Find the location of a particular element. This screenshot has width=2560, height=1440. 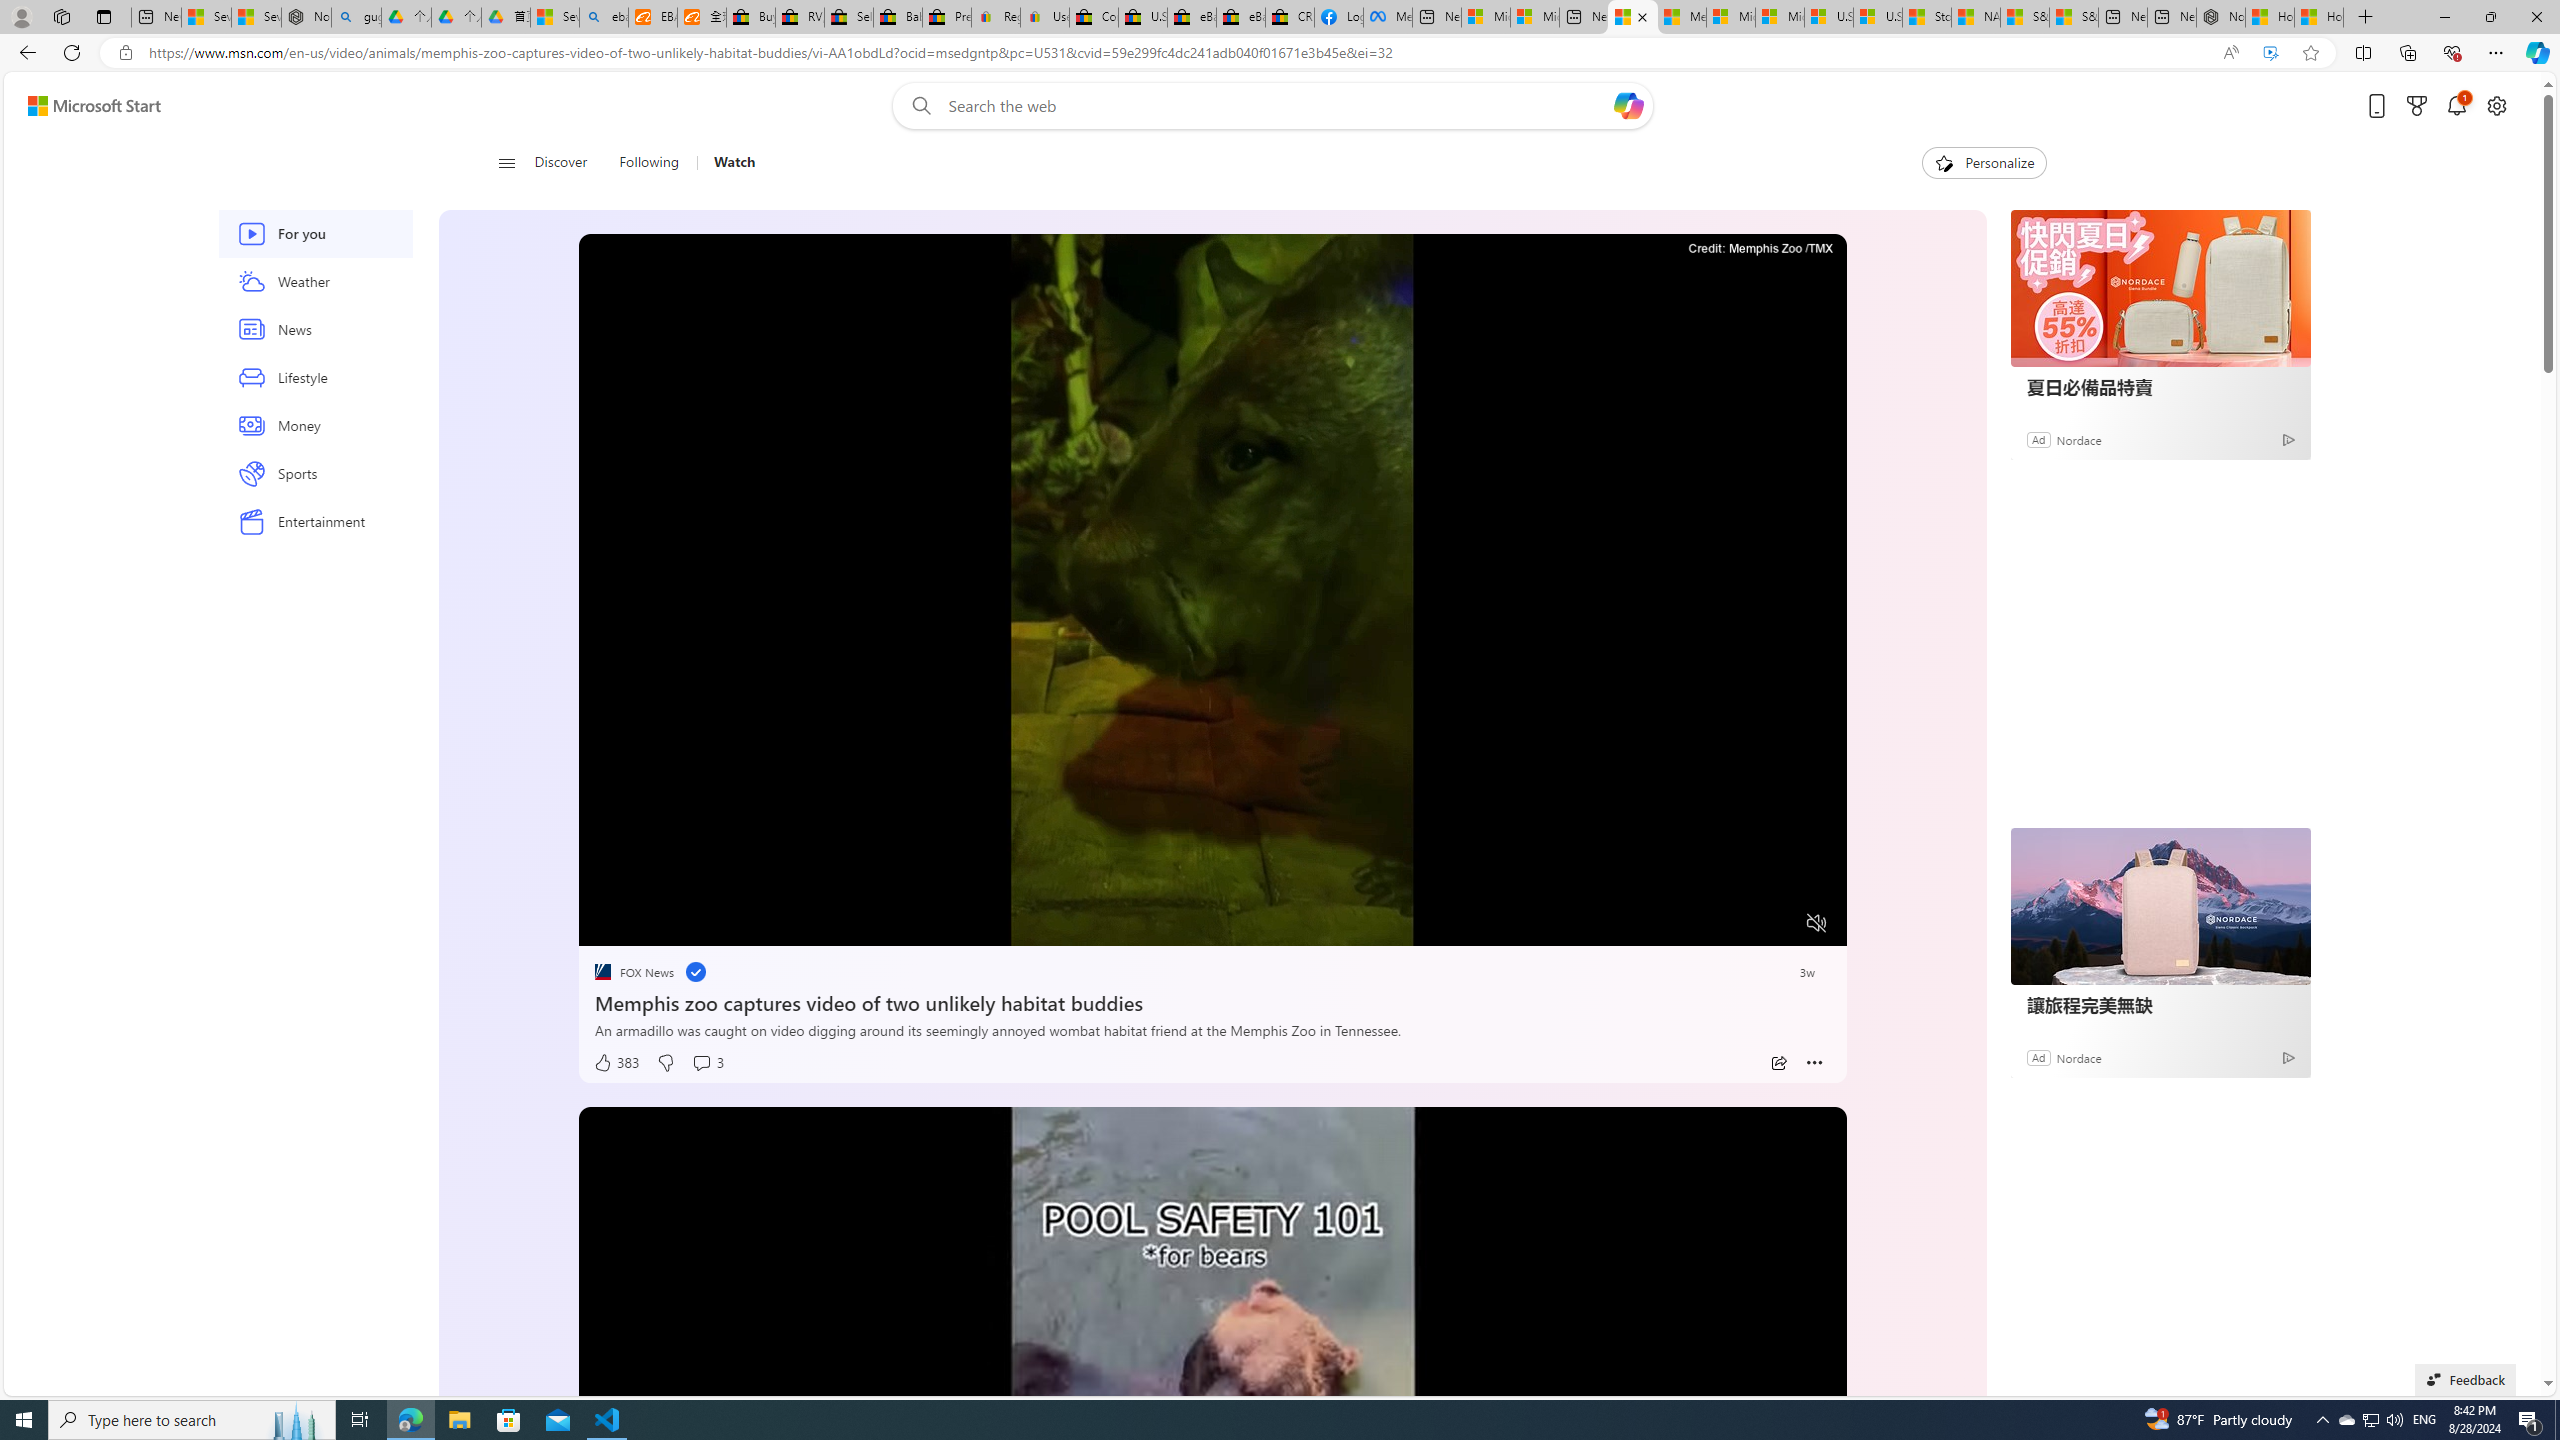

Pause is located at coordinates (608, 924).